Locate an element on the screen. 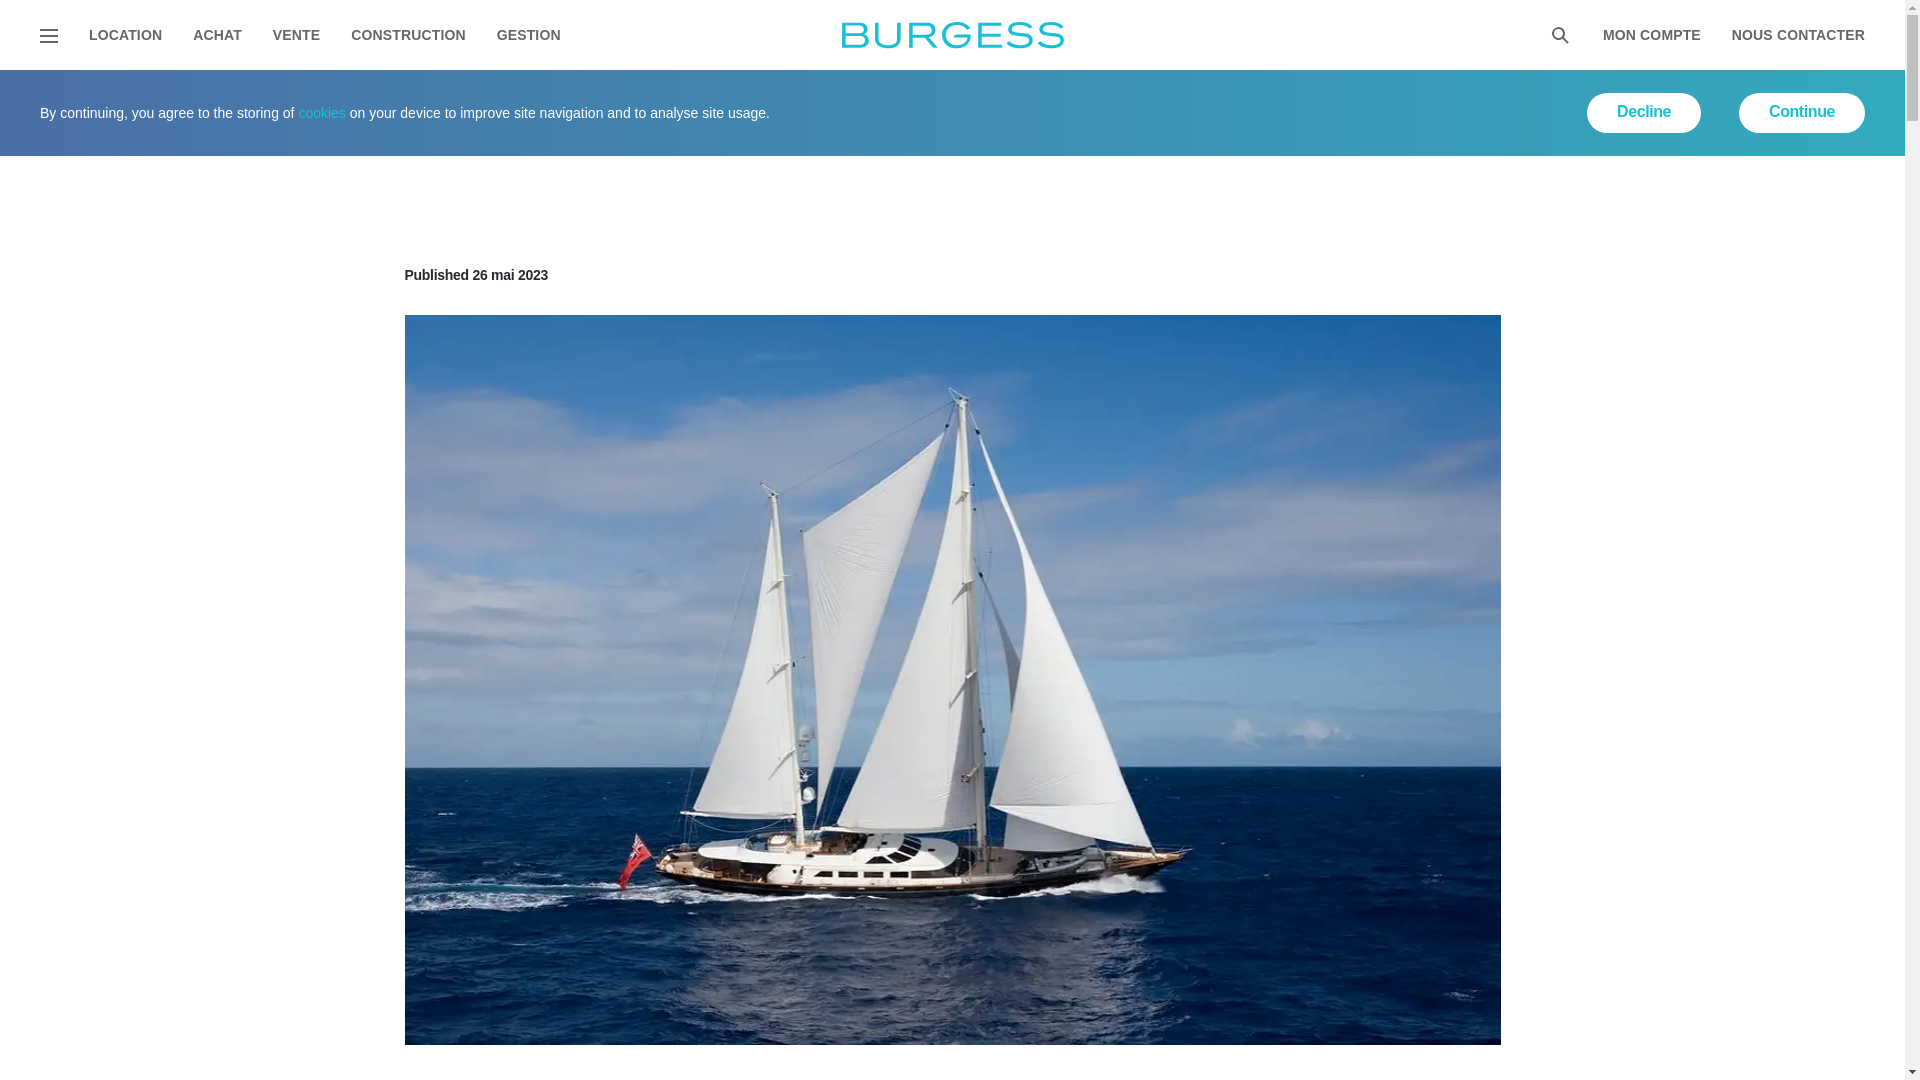 The height and width of the screenshot is (1080, 1920). cookies is located at coordinates (321, 112).